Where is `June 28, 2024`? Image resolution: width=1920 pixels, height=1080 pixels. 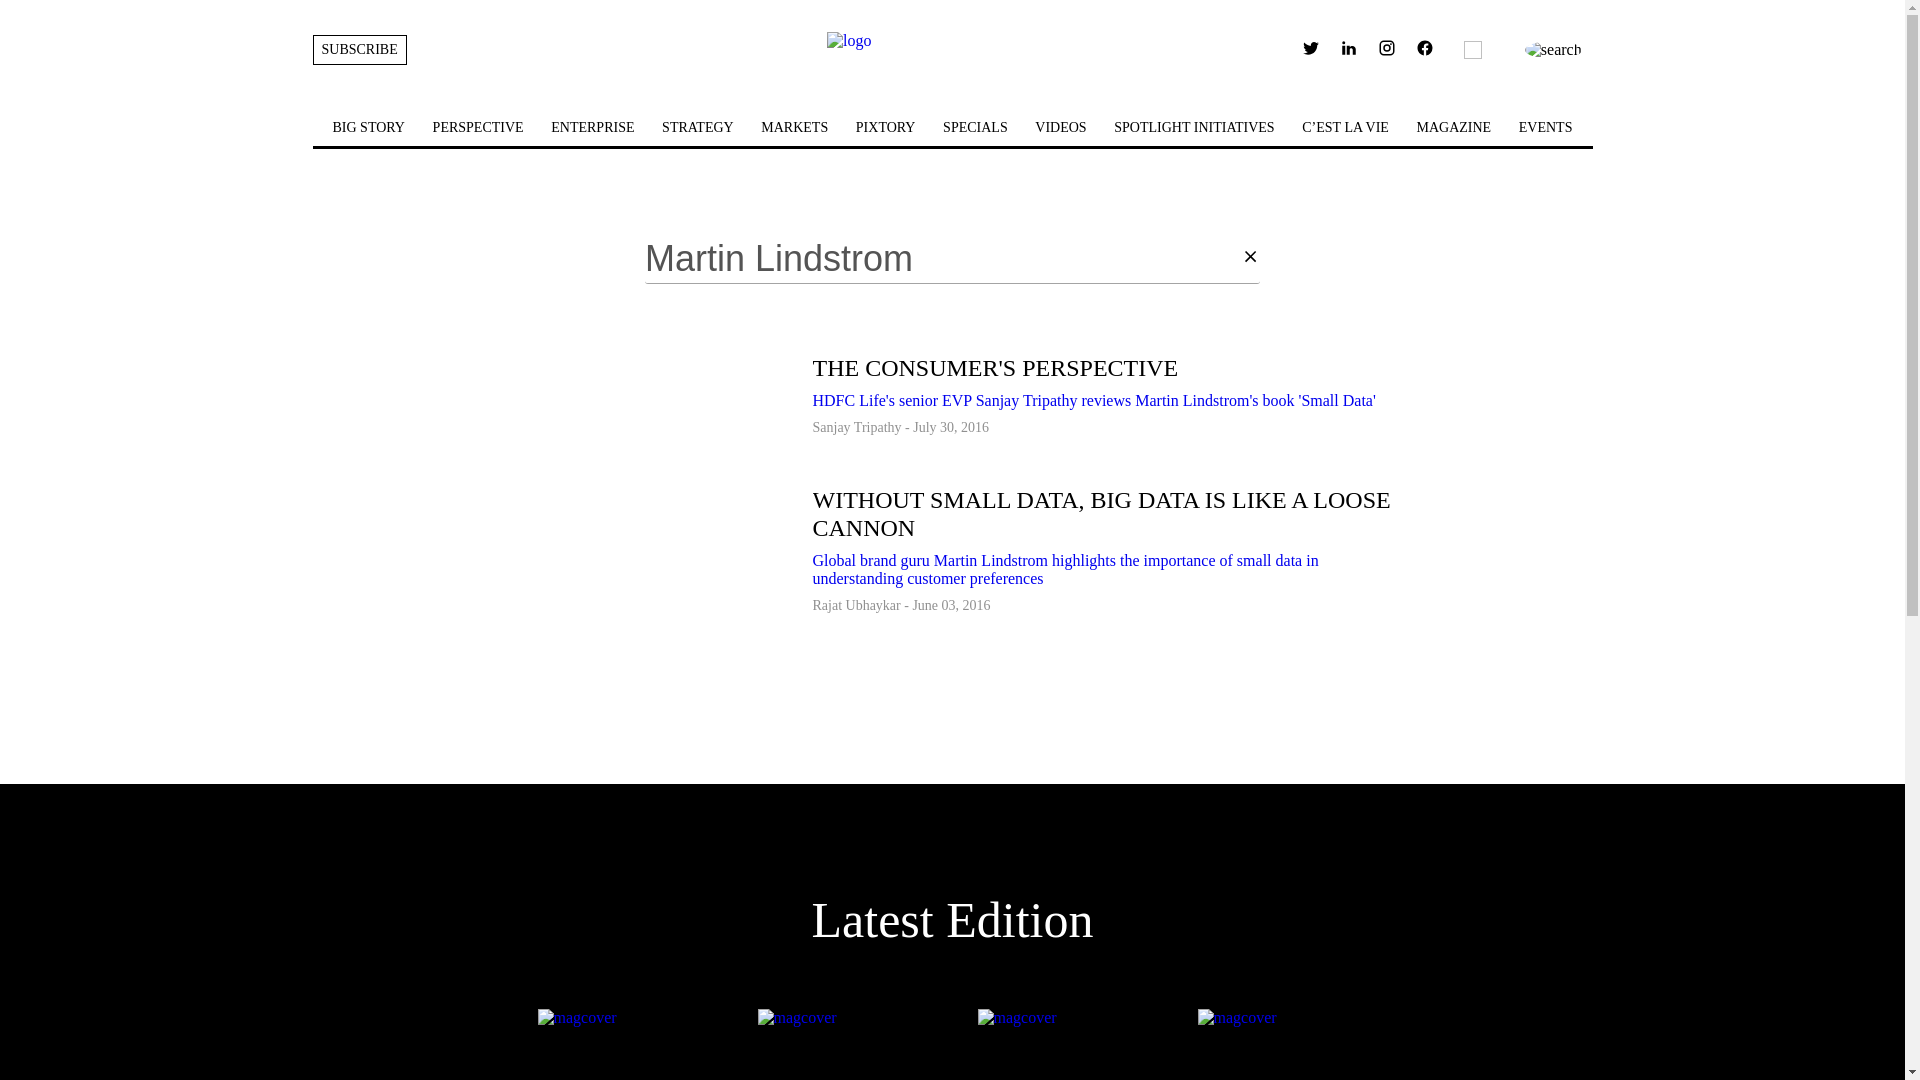
June 28, 2024 is located at coordinates (842, 1044).